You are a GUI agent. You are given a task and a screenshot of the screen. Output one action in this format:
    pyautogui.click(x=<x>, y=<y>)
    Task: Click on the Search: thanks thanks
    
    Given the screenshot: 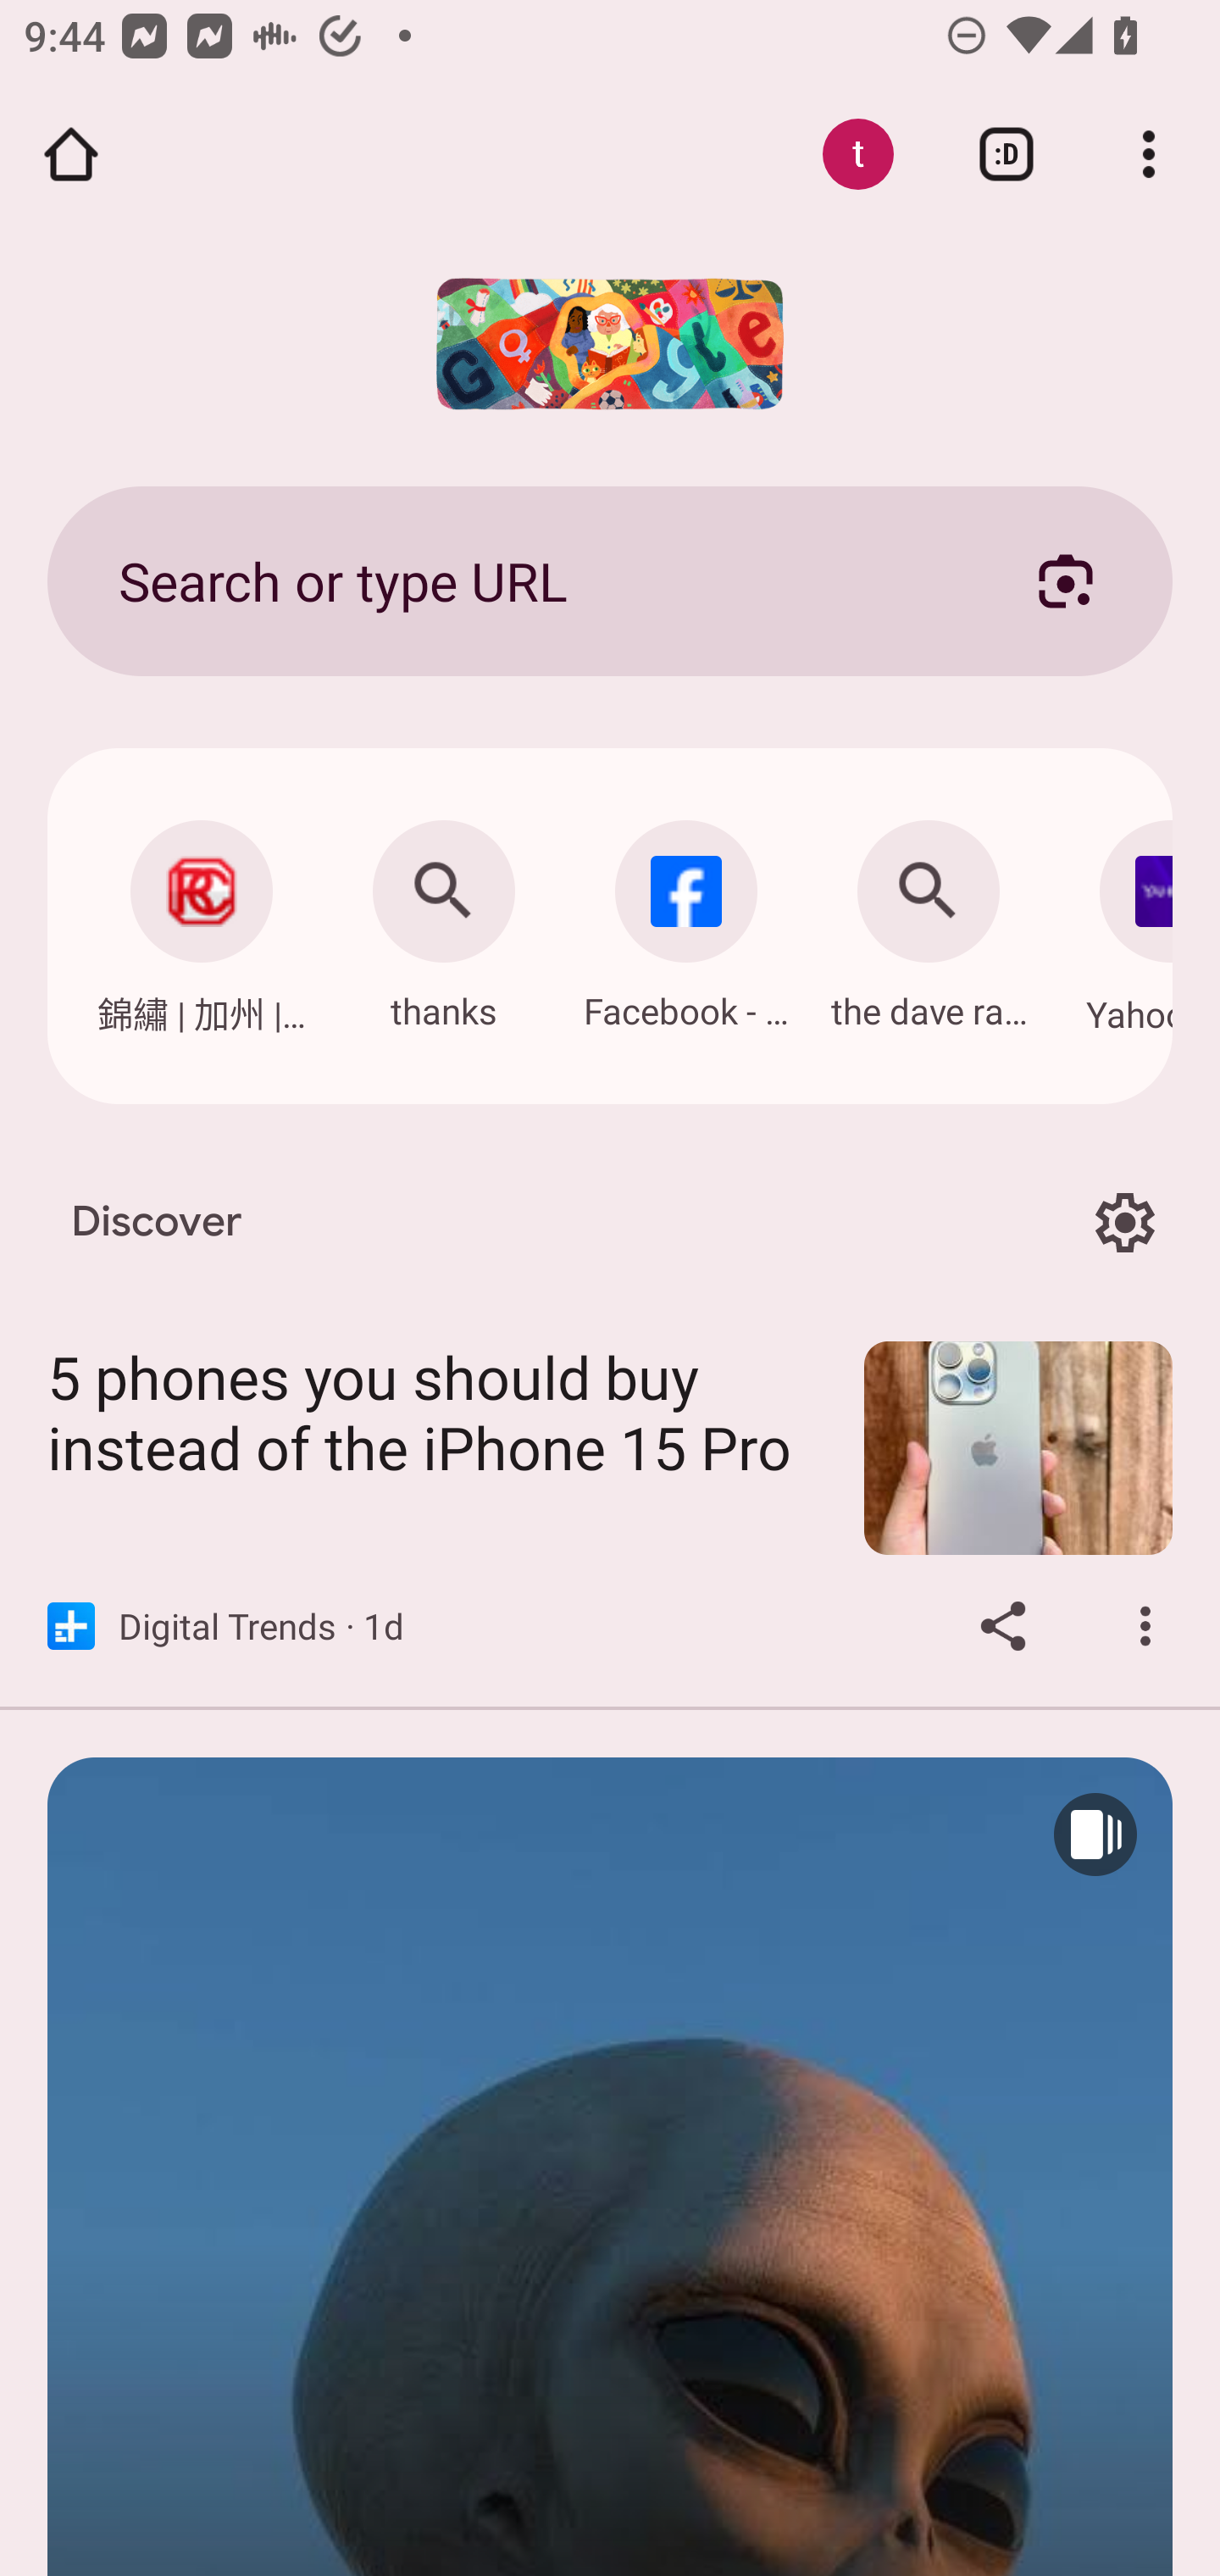 What is the action you would take?
    pyautogui.click(x=444, y=917)
    